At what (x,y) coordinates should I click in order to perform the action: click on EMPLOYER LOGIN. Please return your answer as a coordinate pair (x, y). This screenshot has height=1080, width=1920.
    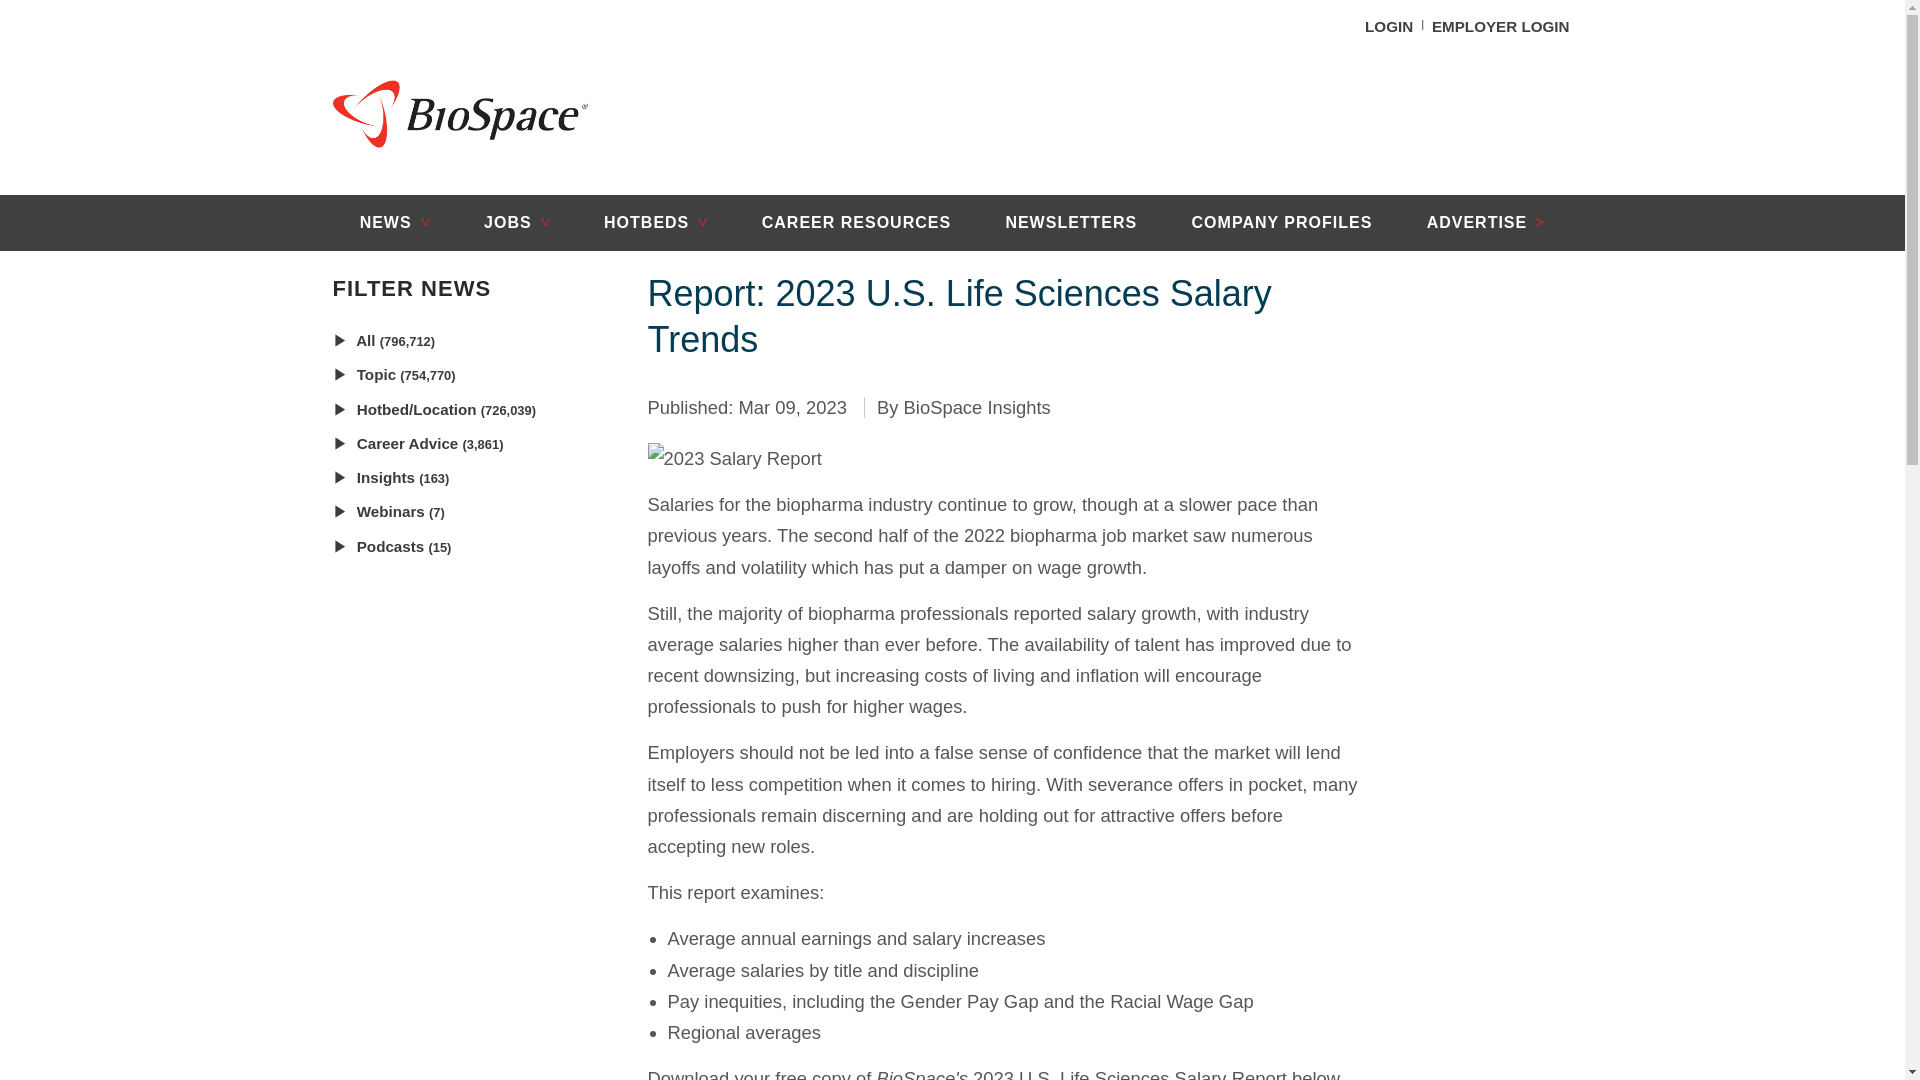
    Looking at the image, I should click on (1500, 26).